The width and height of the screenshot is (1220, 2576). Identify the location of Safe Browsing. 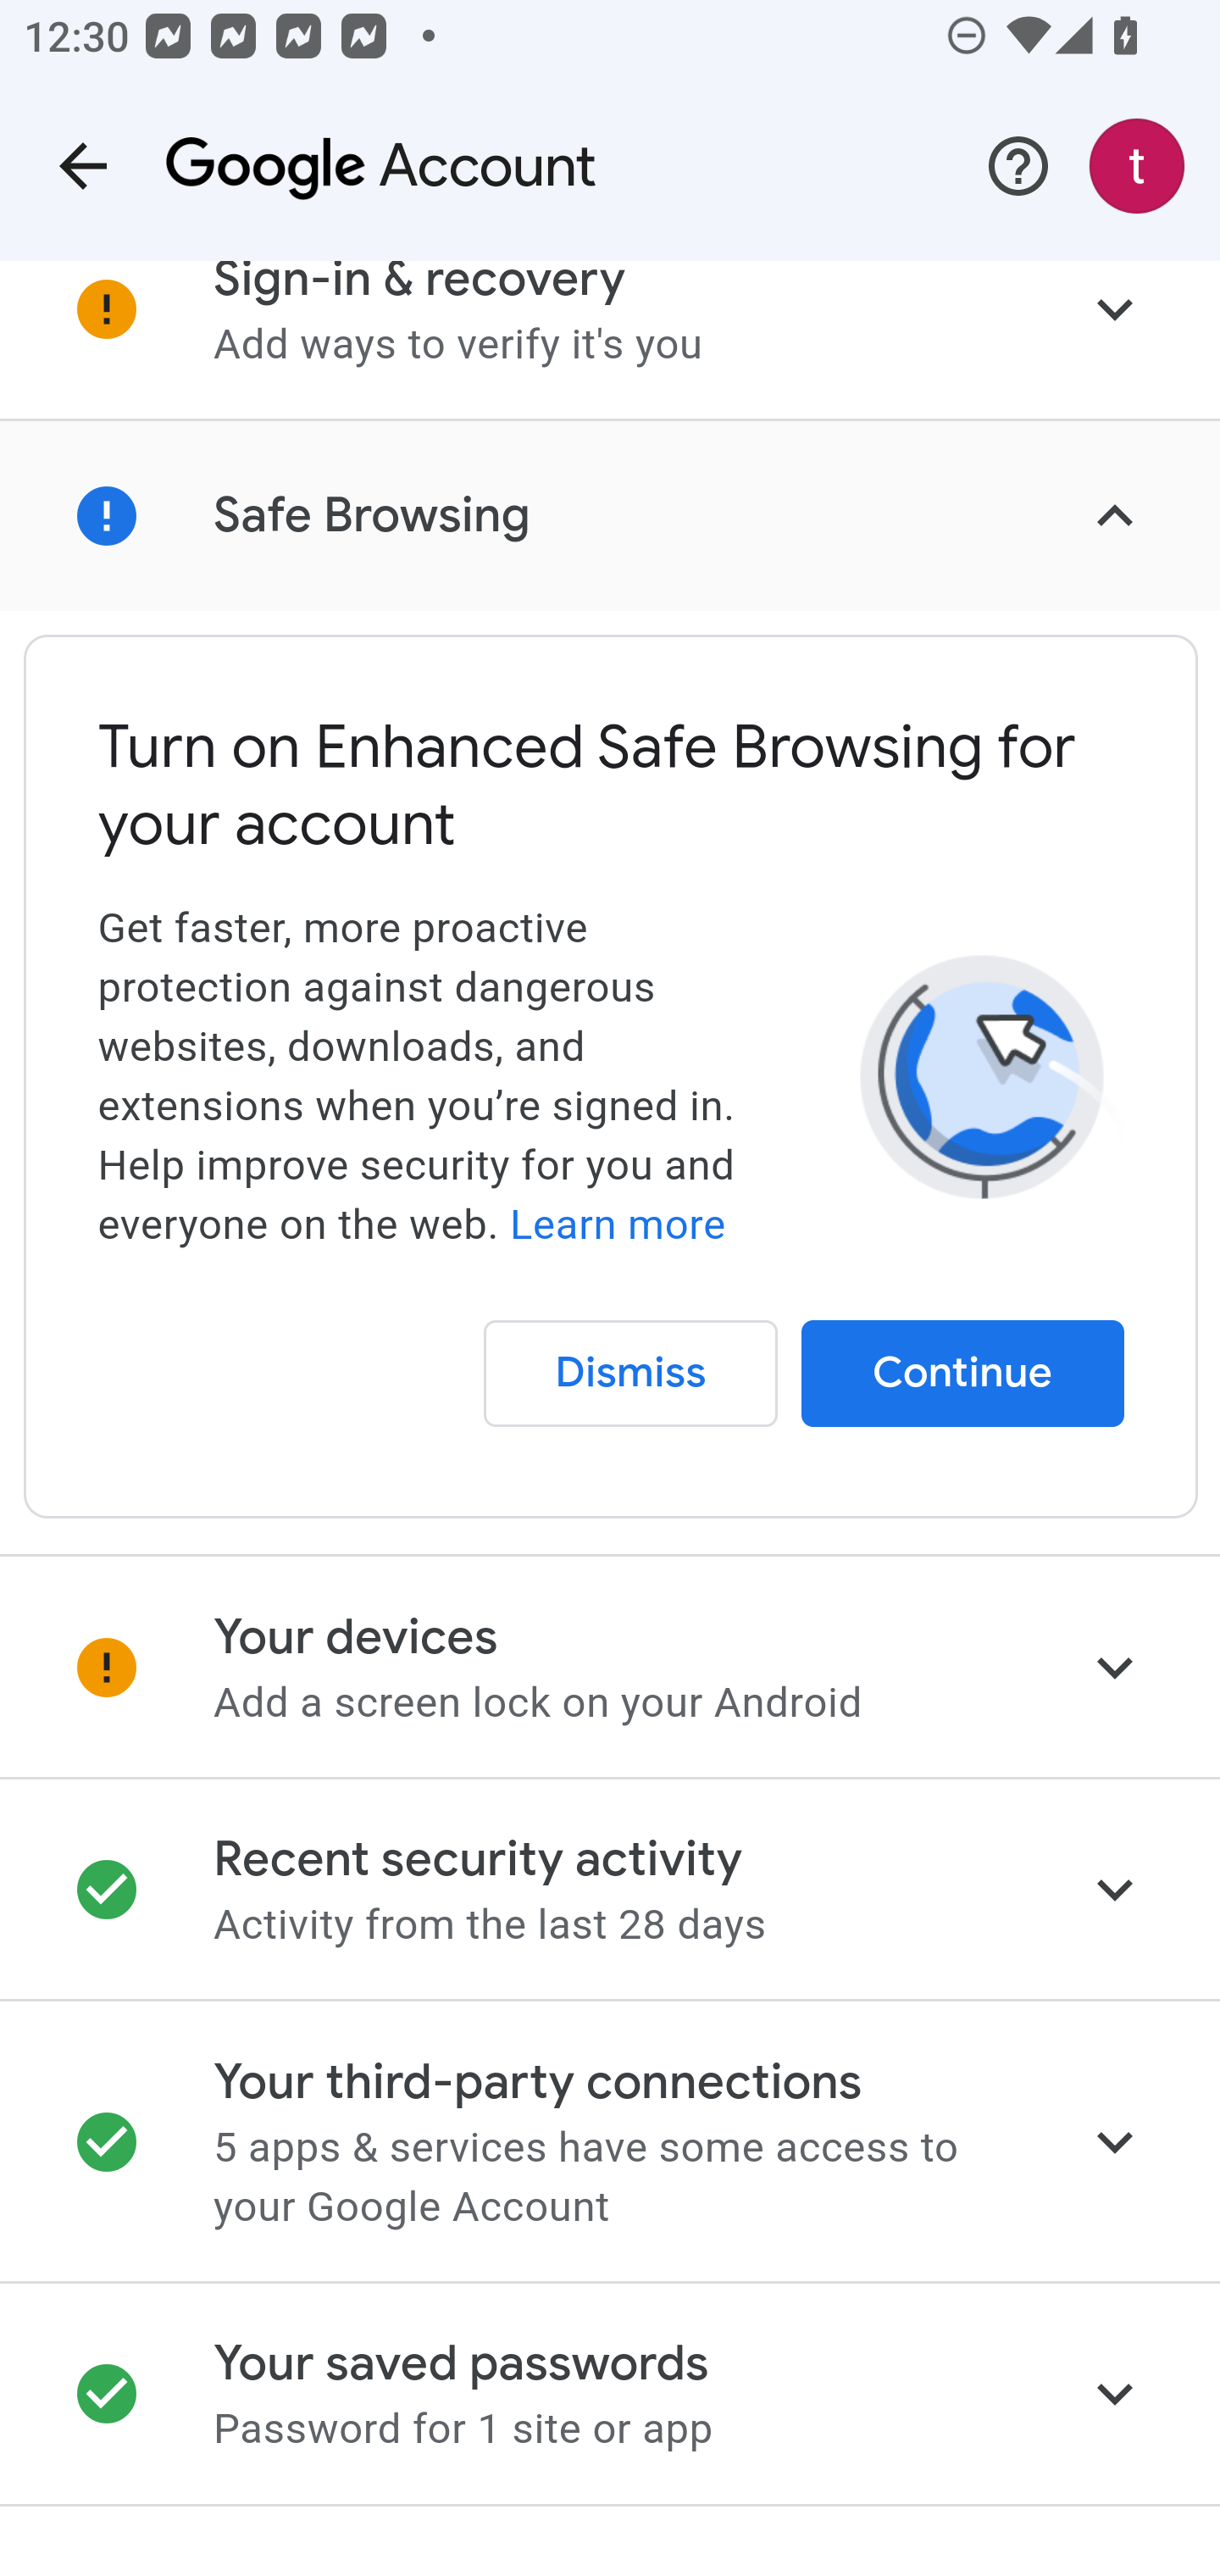
(610, 516).